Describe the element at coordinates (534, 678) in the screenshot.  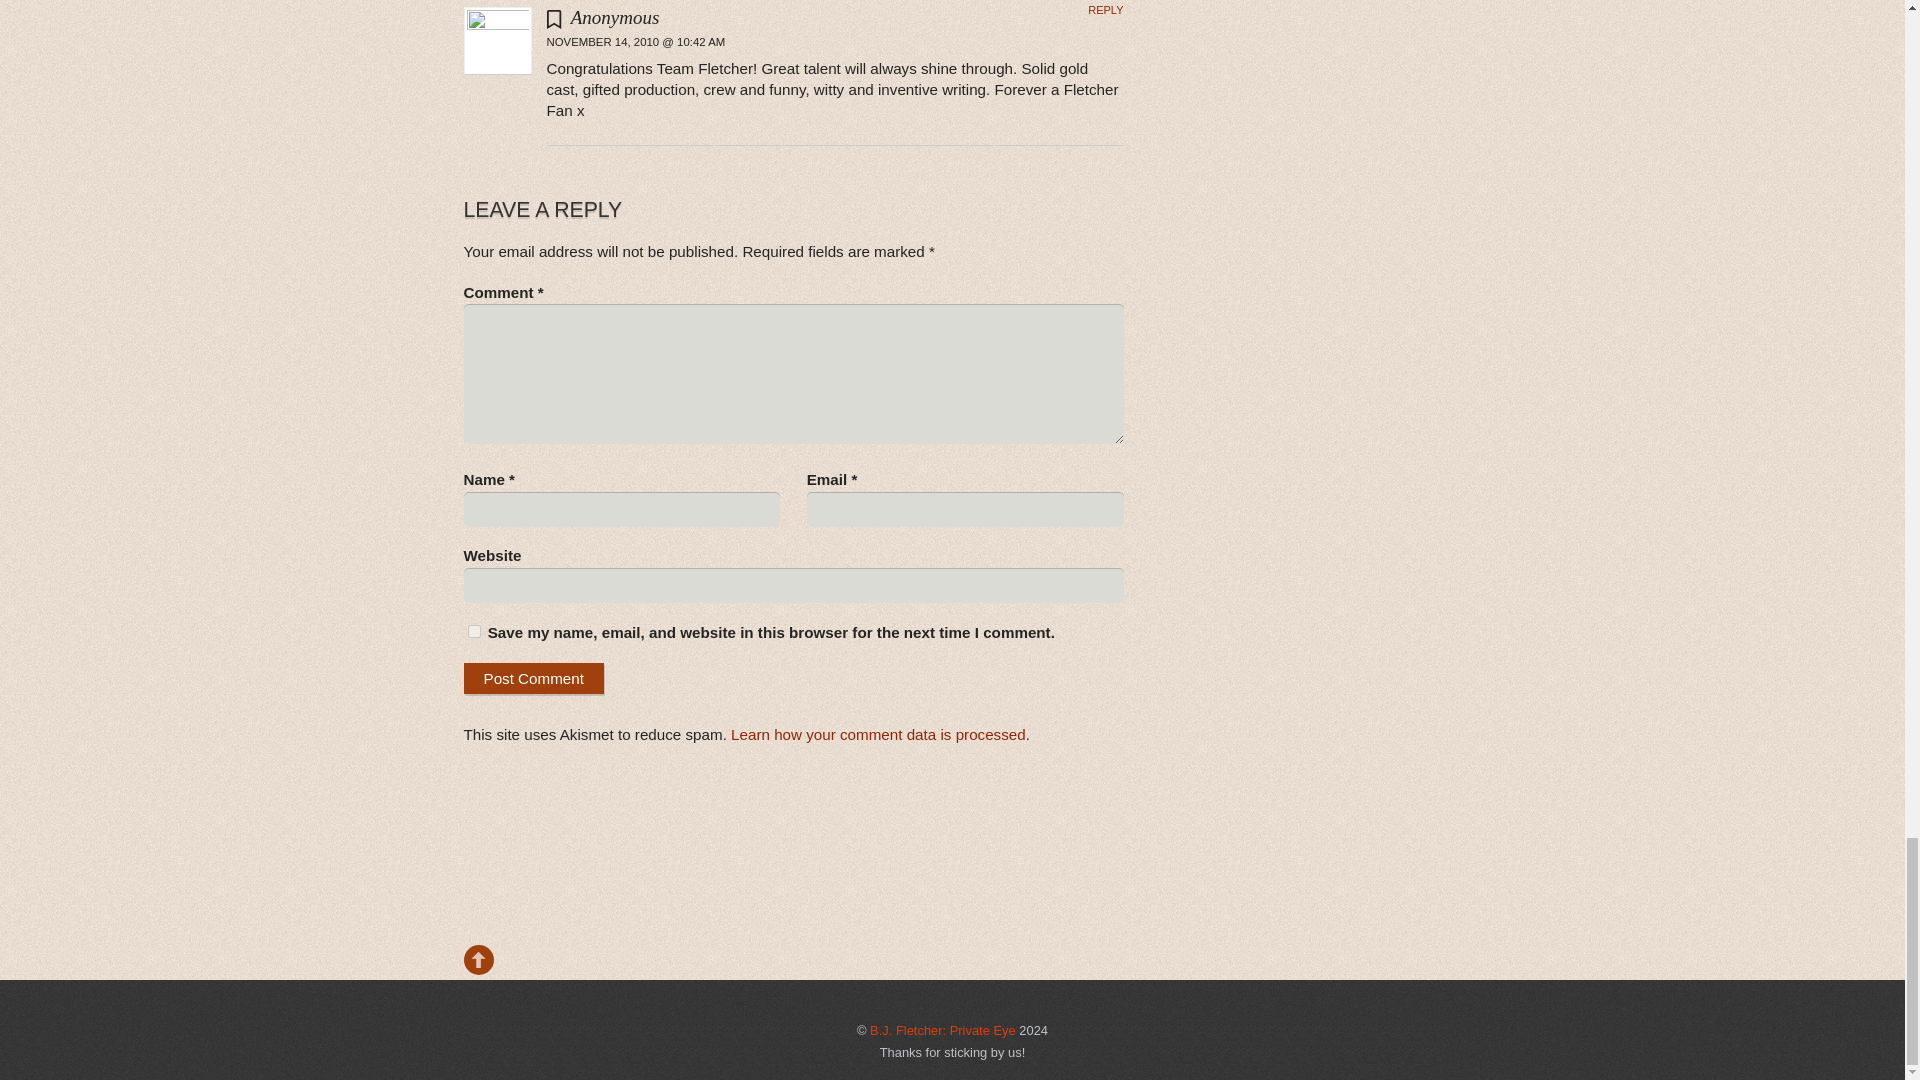
I see `Post Comment` at that location.